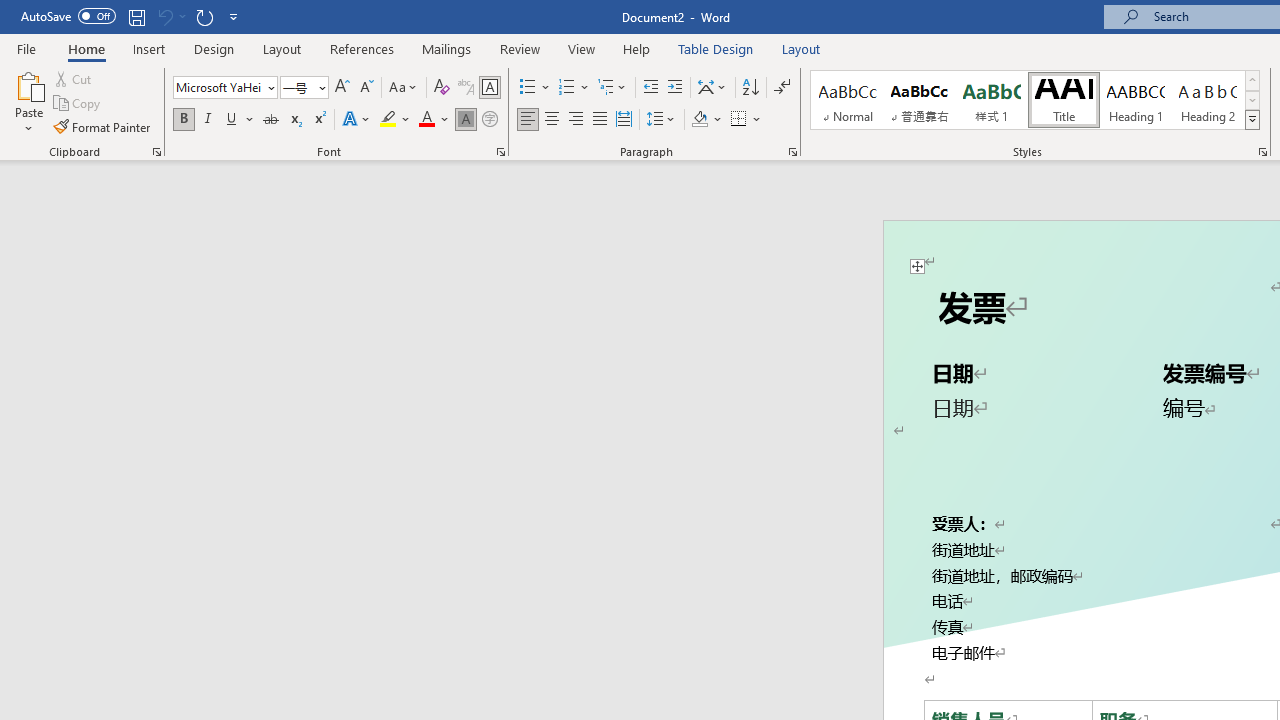  Describe the element at coordinates (637, 48) in the screenshot. I see `Help` at that location.